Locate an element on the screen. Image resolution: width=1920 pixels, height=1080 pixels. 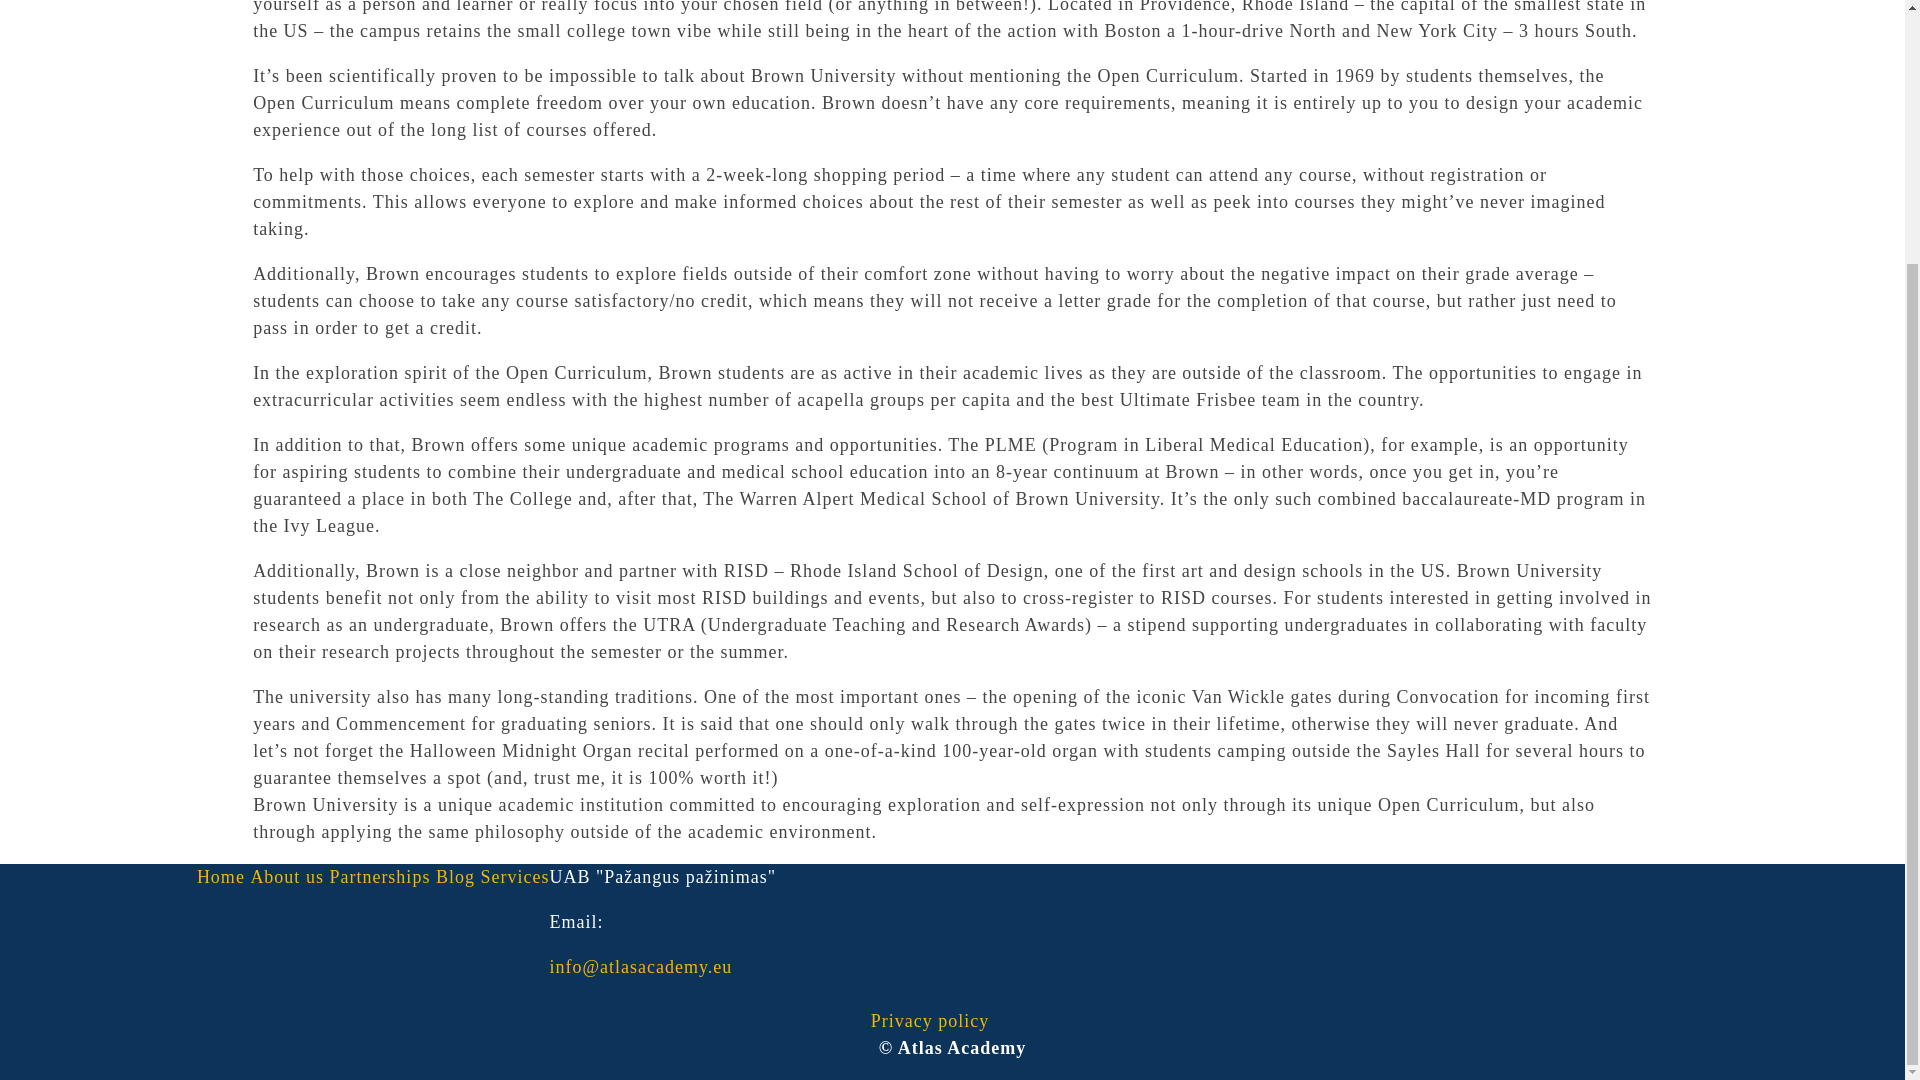
Services is located at coordinates (514, 876).